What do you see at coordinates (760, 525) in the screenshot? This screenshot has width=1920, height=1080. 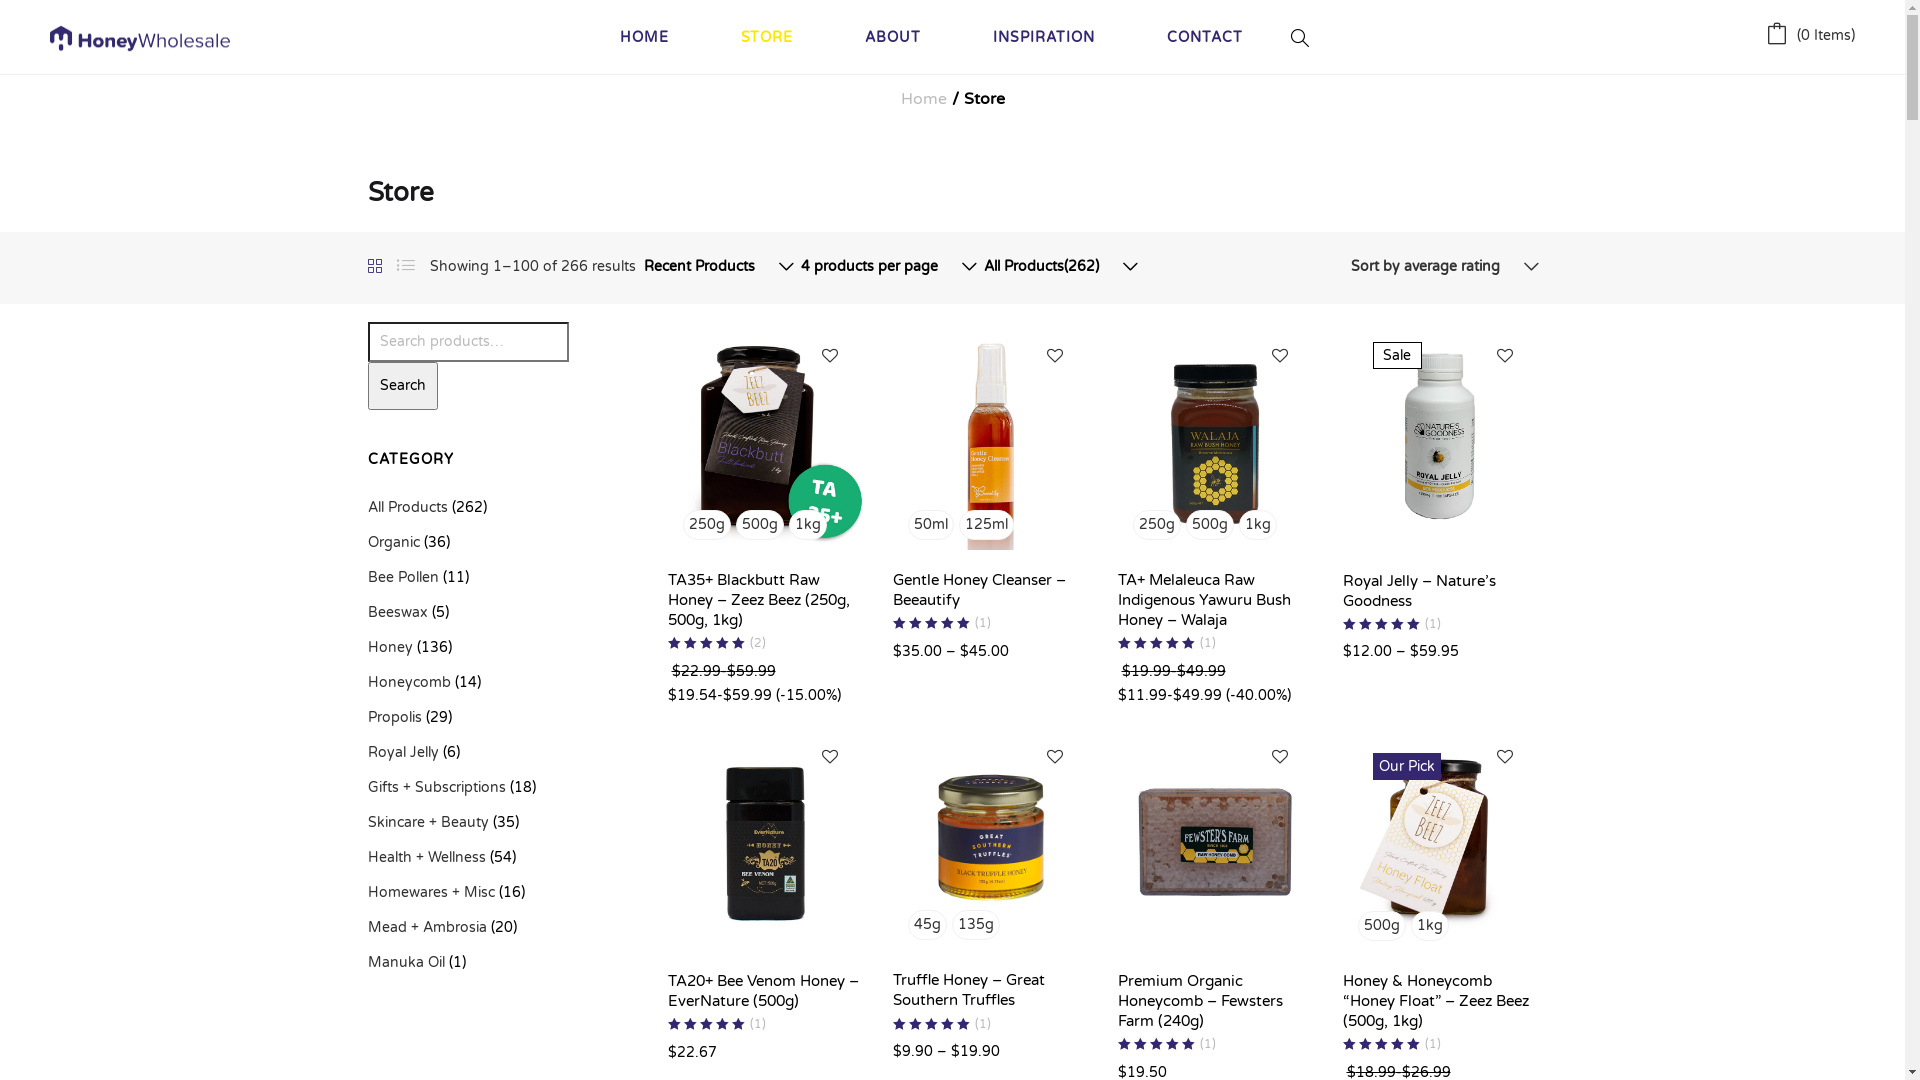 I see `500g` at bounding box center [760, 525].